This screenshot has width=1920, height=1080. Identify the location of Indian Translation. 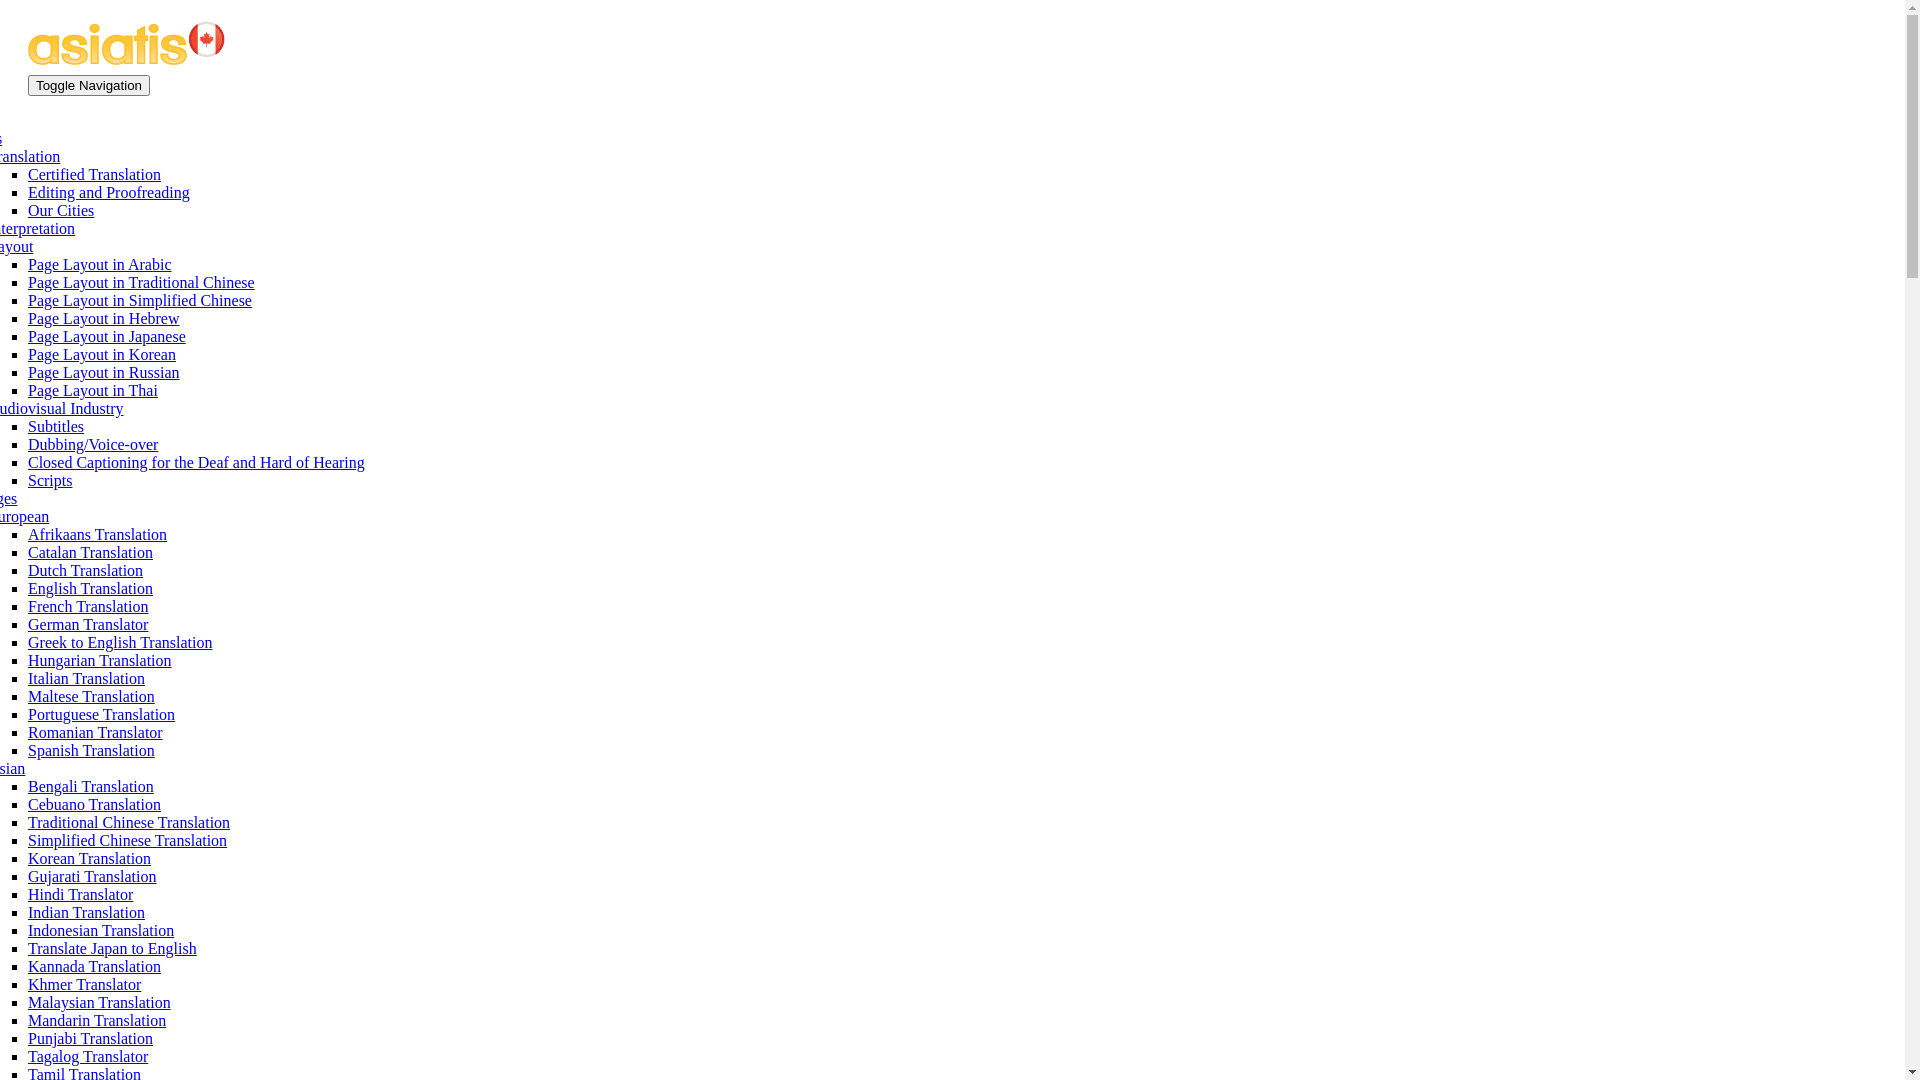
(86, 912).